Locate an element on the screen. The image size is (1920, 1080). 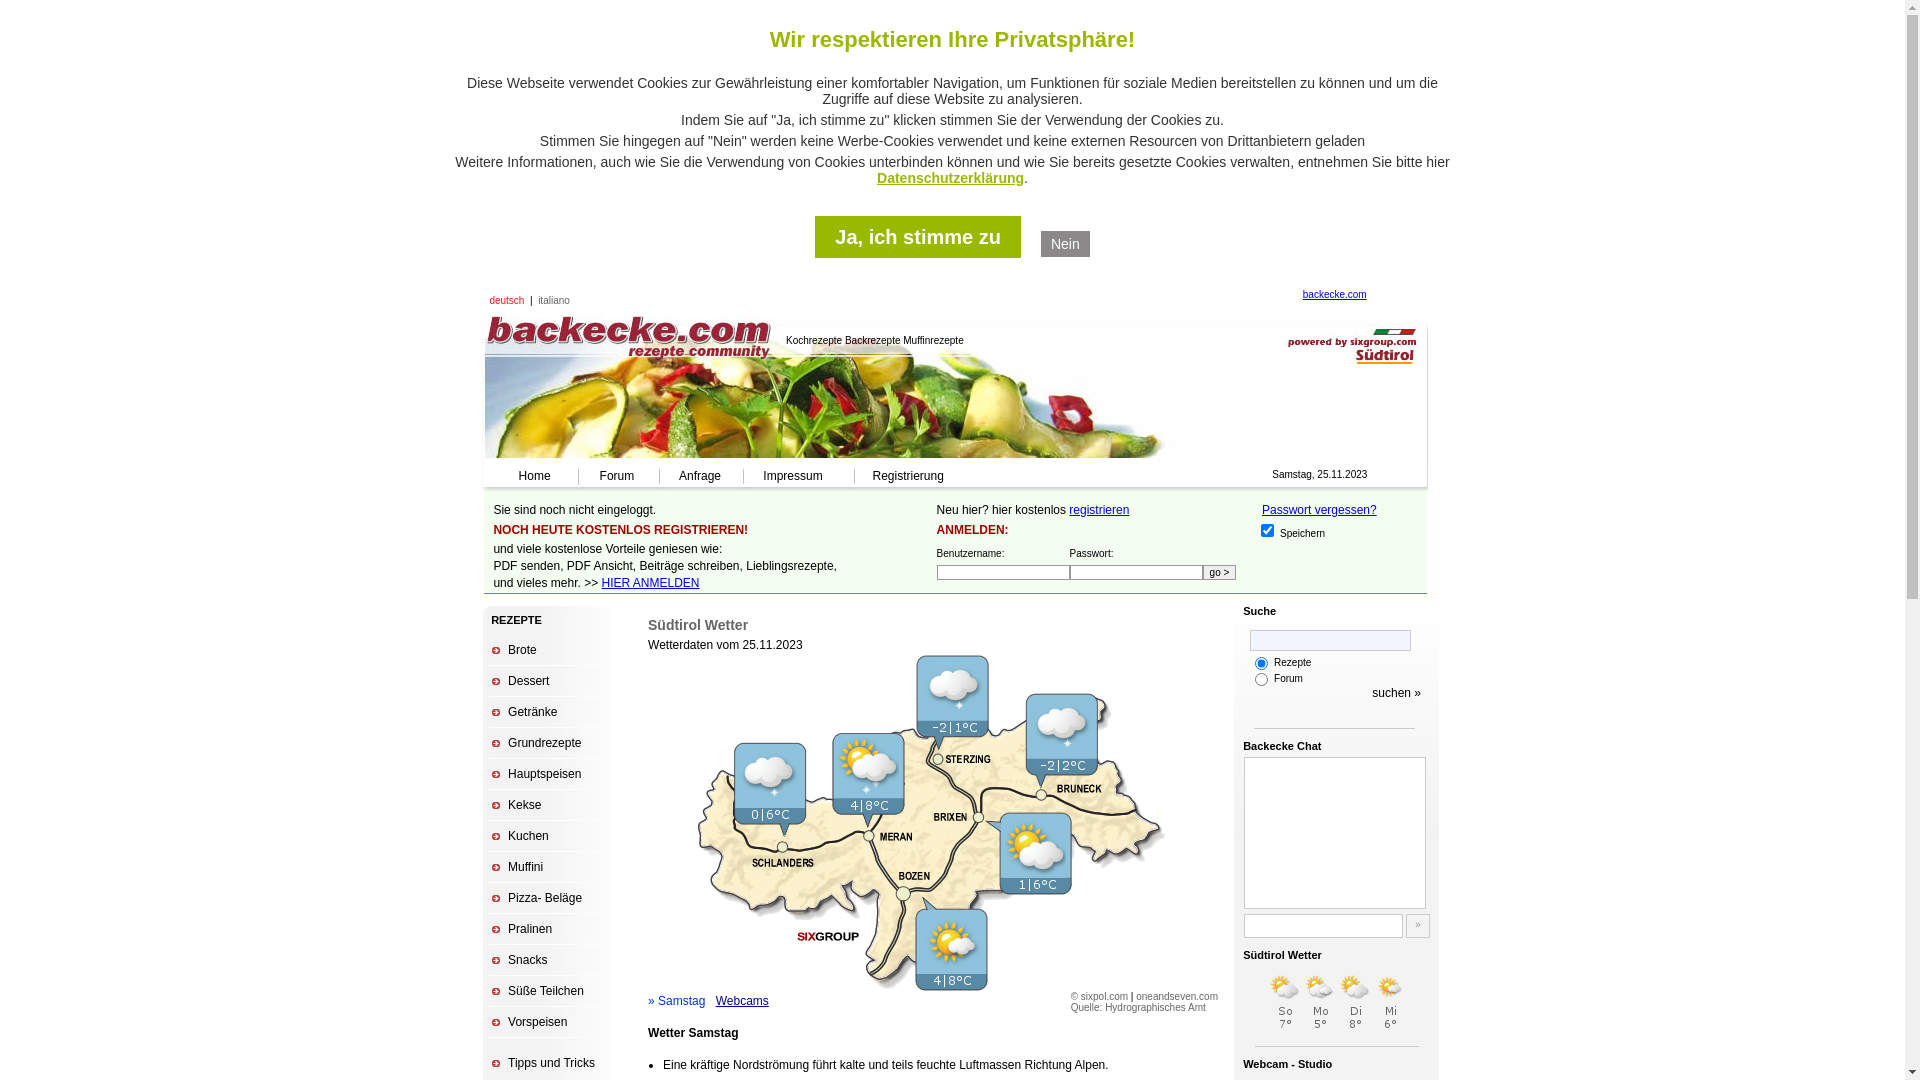
Passwort vergessen? is located at coordinates (1320, 510).